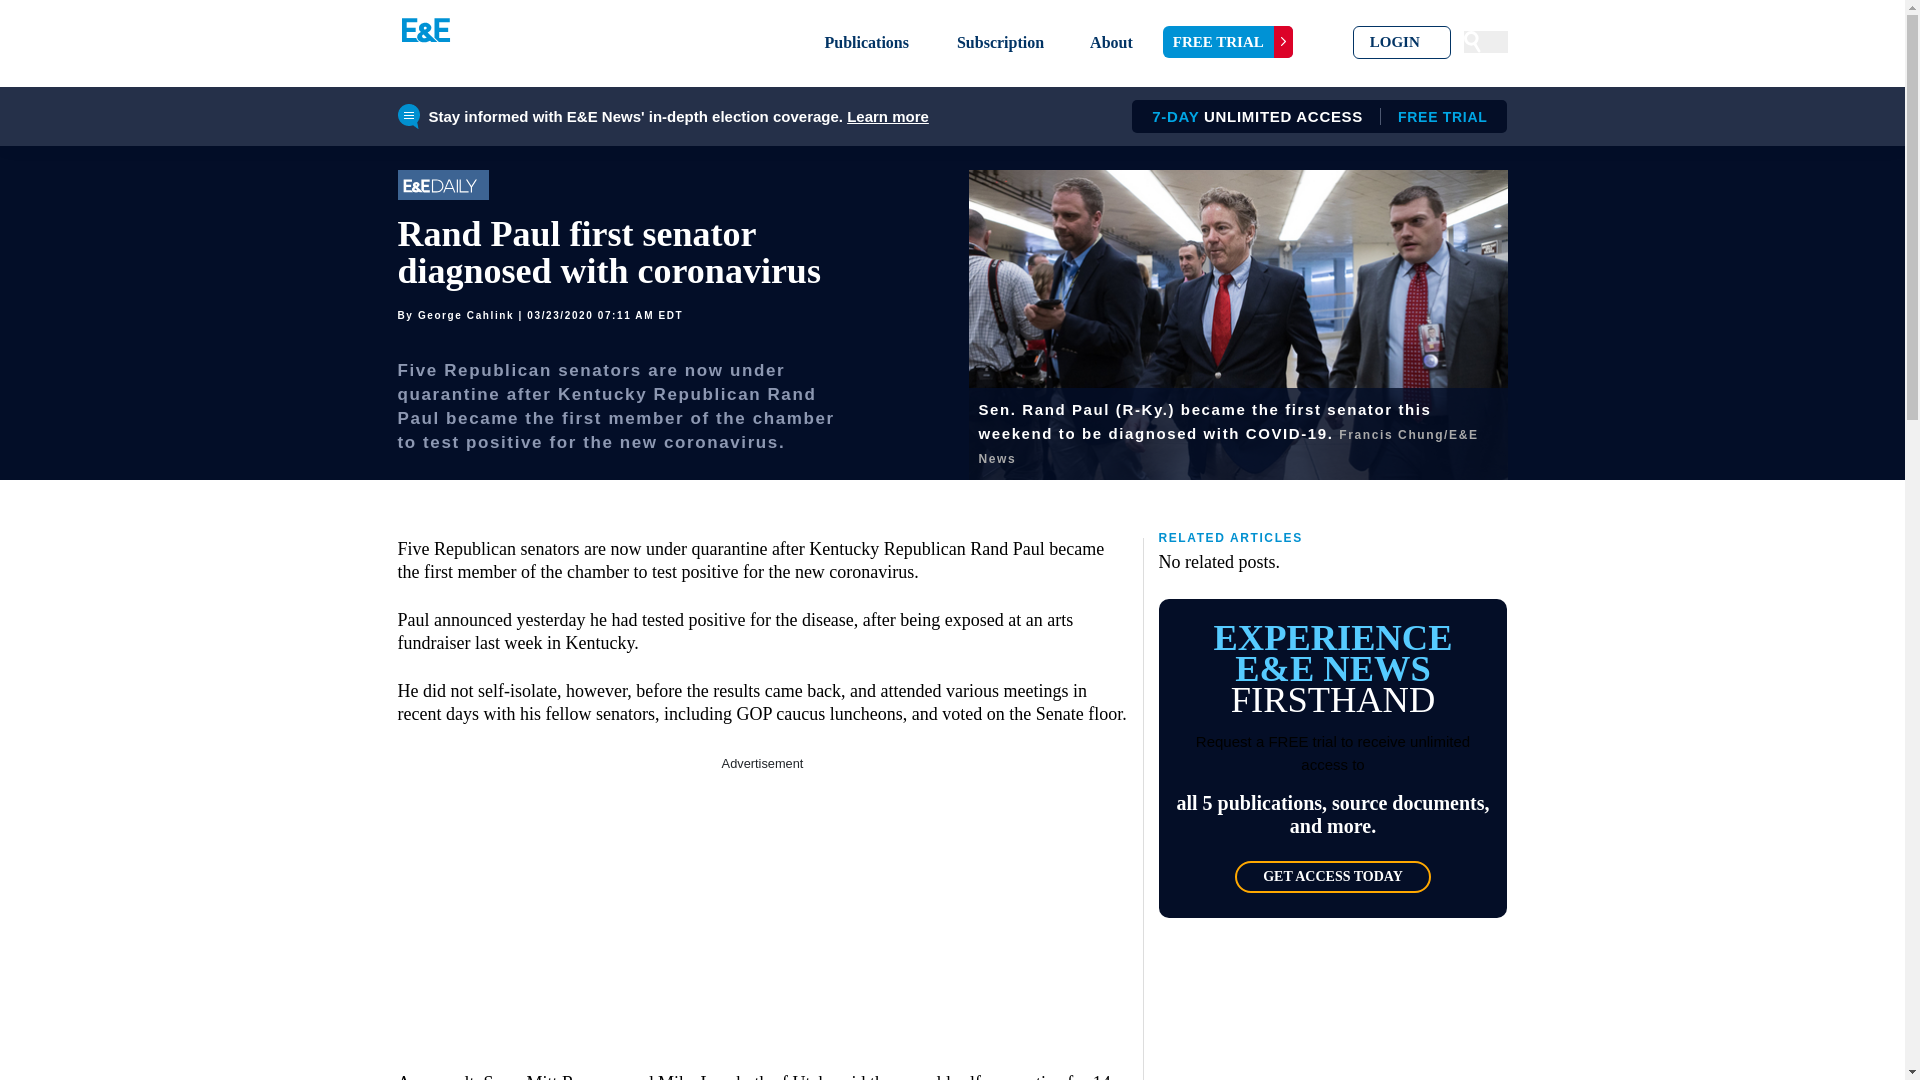 Image resolution: width=1920 pixels, height=1080 pixels. What do you see at coordinates (1228, 42) in the screenshot?
I see `FREE TRIAL` at bounding box center [1228, 42].